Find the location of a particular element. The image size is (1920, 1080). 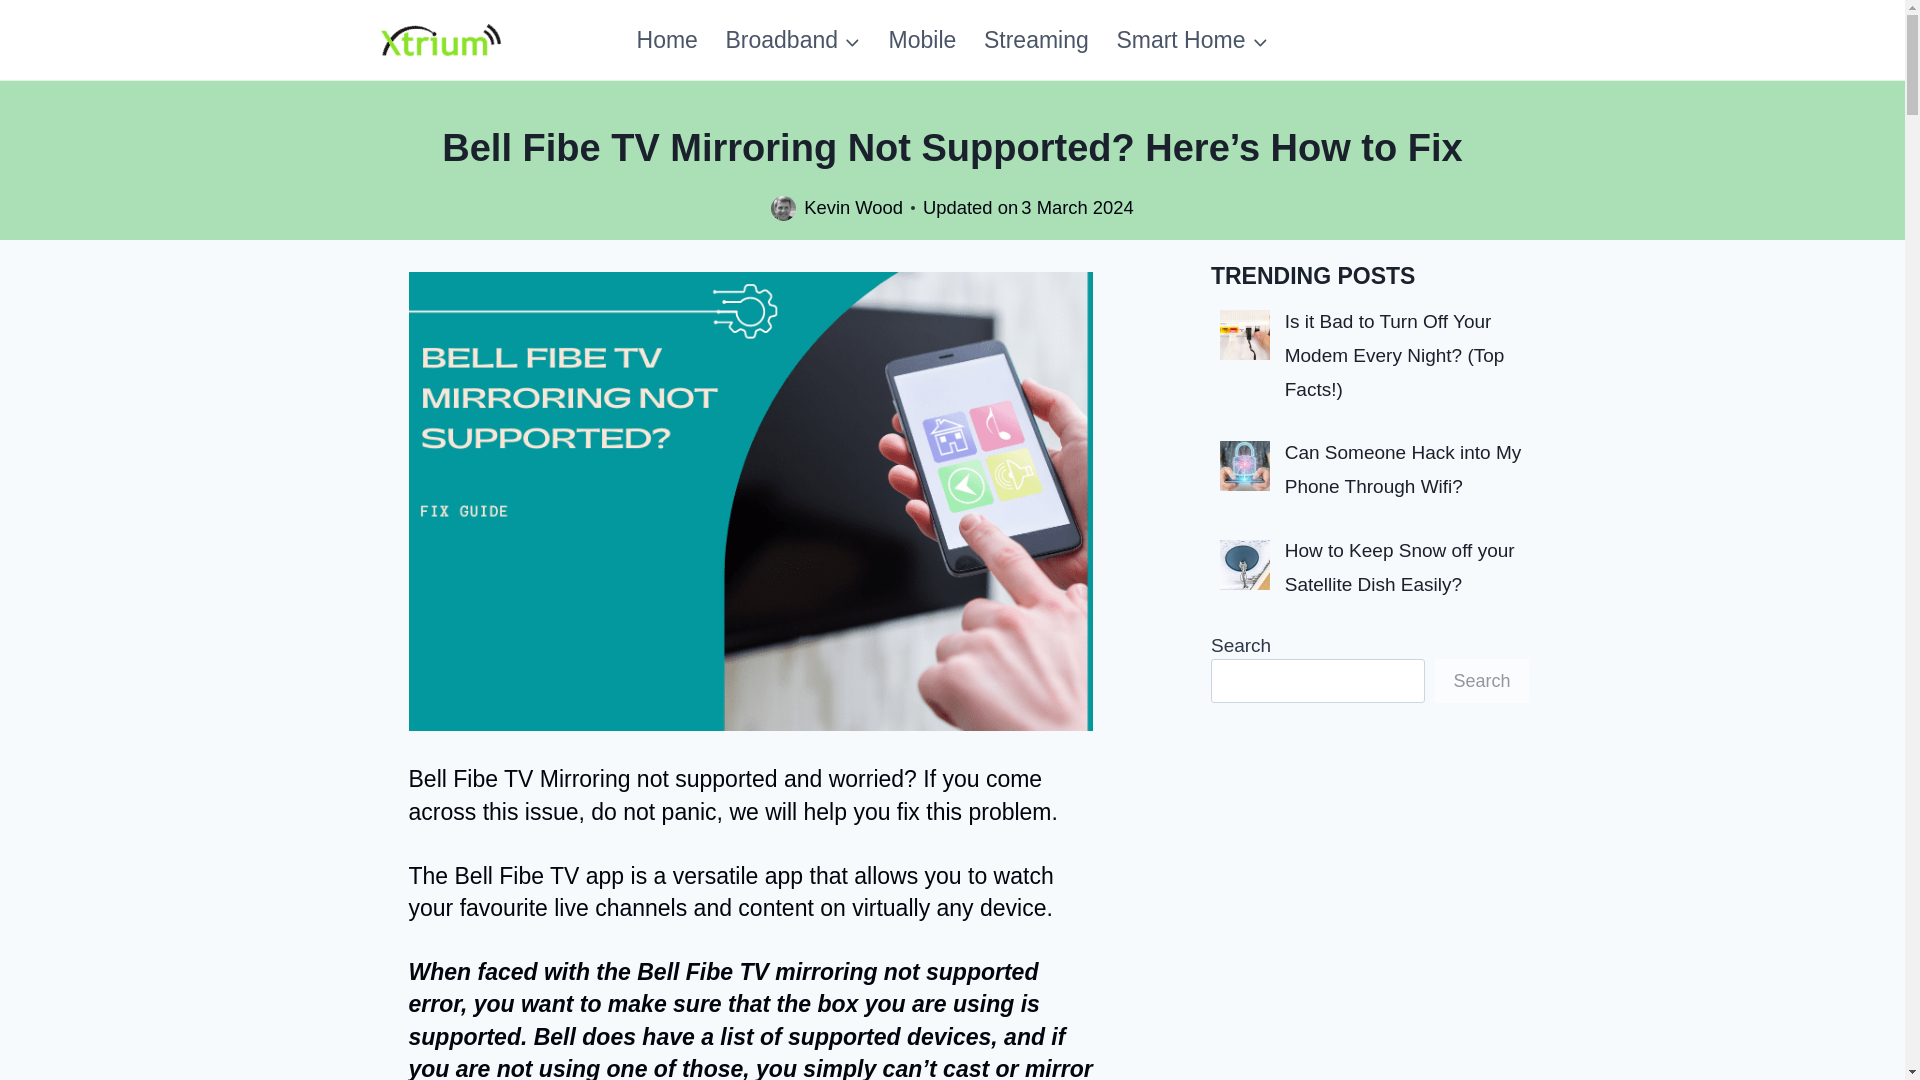

How to Keep Snow off your Satellite Dish Easily? is located at coordinates (1399, 568).